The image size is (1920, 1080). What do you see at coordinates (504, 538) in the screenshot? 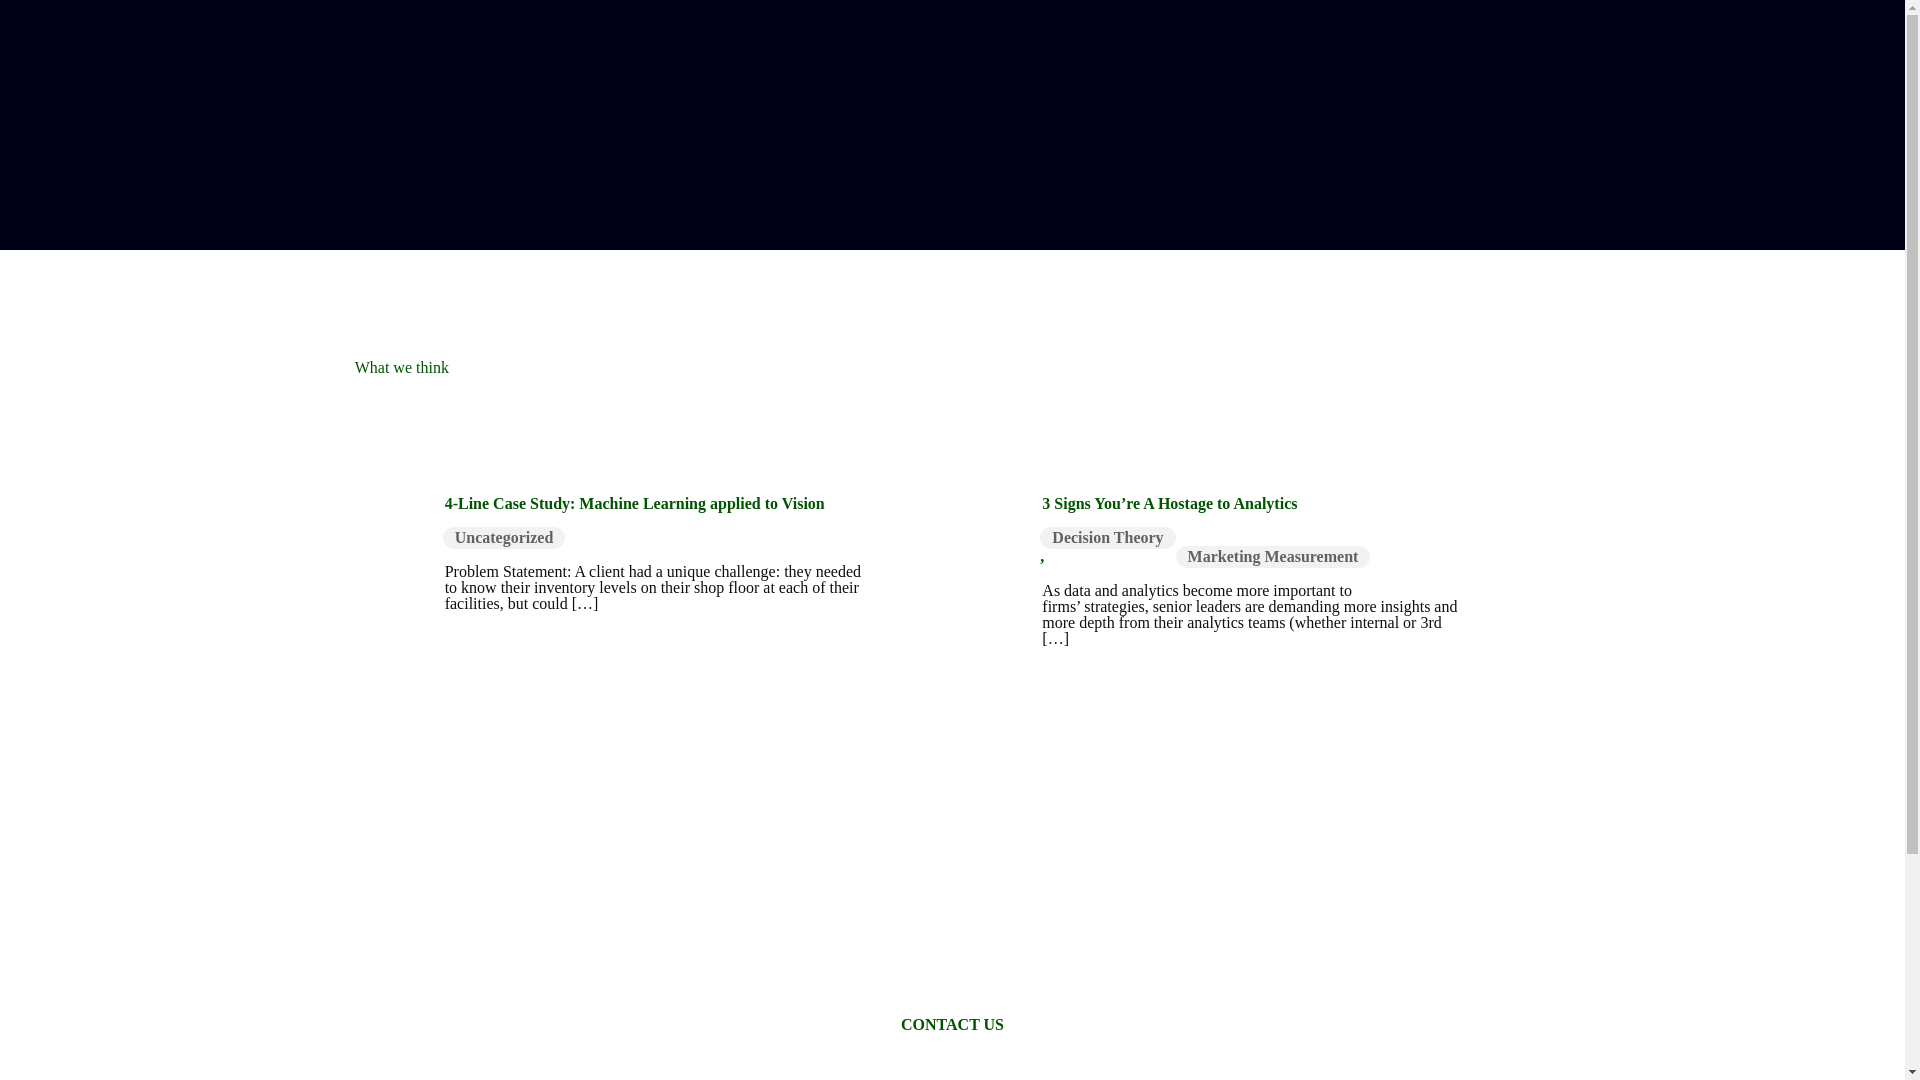
I see `Uncategorized` at bounding box center [504, 538].